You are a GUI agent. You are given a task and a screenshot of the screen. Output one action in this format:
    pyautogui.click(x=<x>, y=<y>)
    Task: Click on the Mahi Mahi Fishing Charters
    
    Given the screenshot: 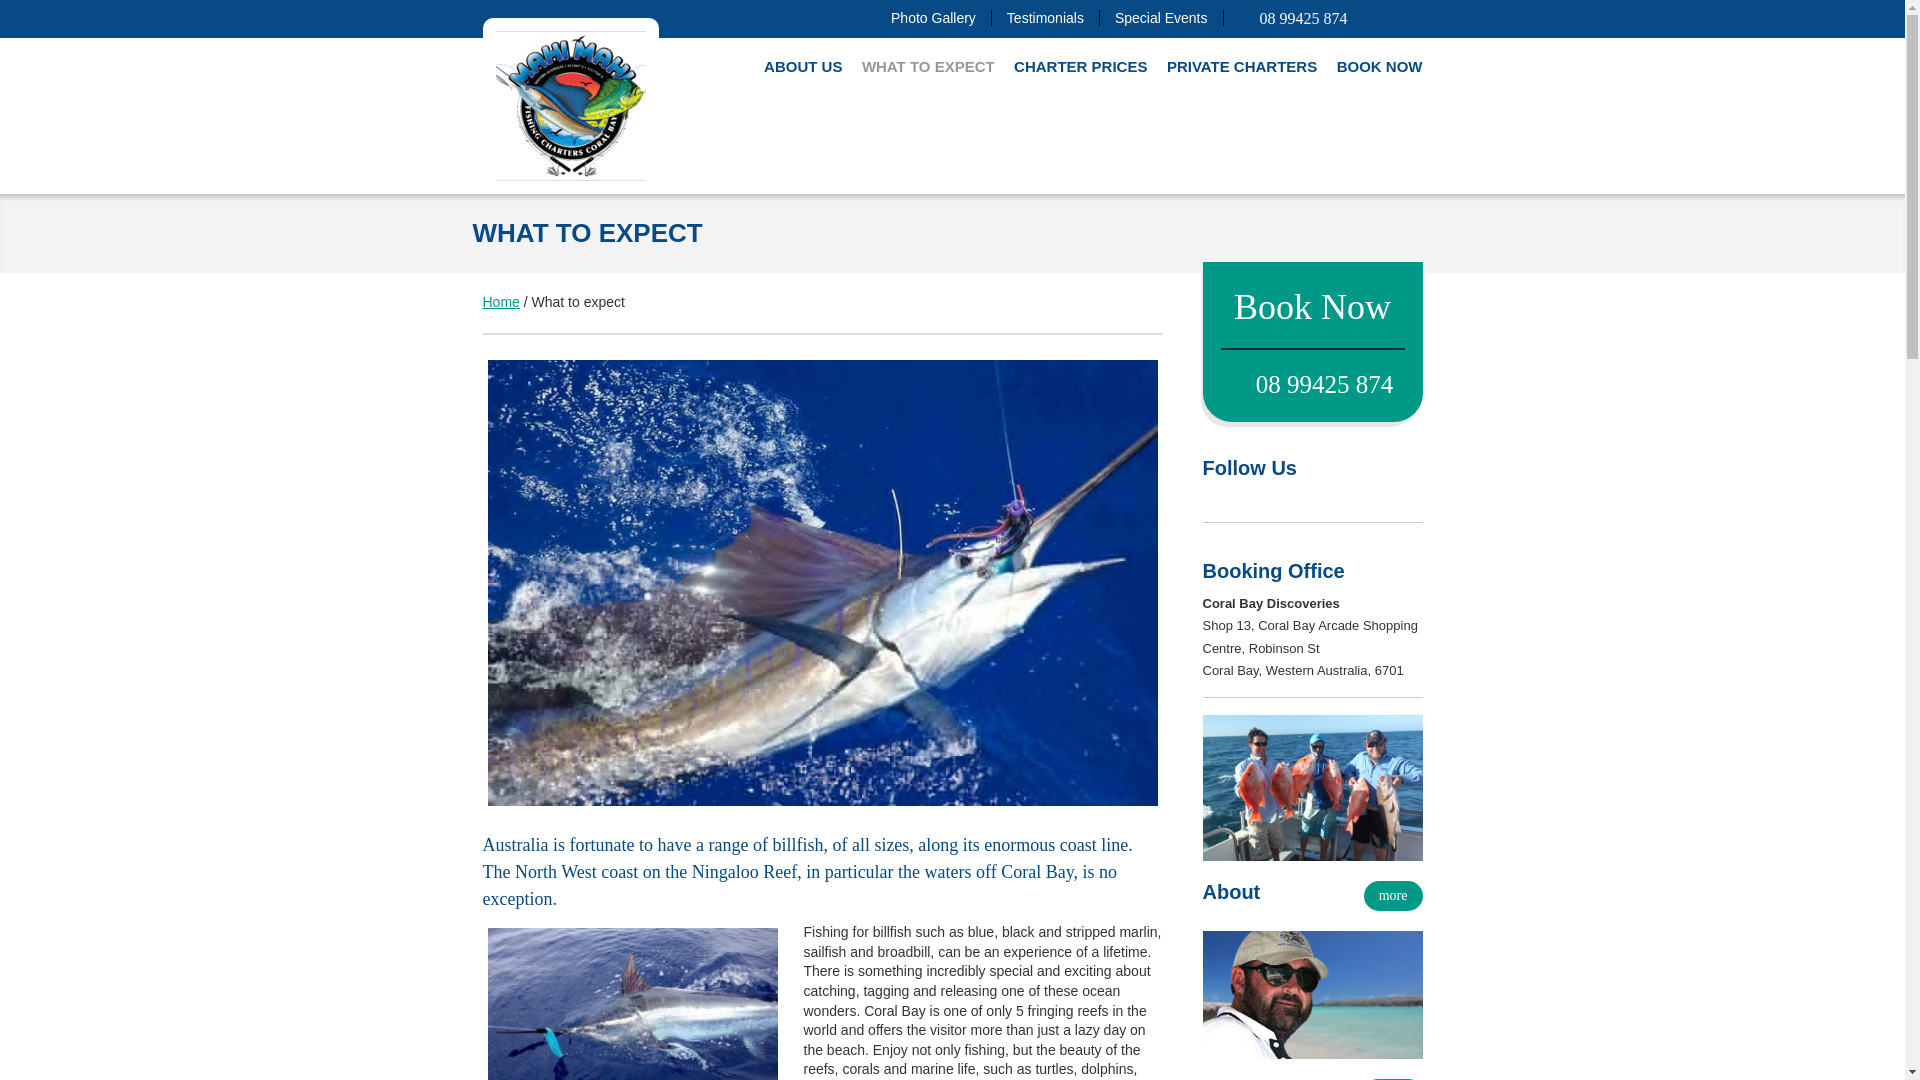 What is the action you would take?
    pyautogui.click(x=500, y=301)
    